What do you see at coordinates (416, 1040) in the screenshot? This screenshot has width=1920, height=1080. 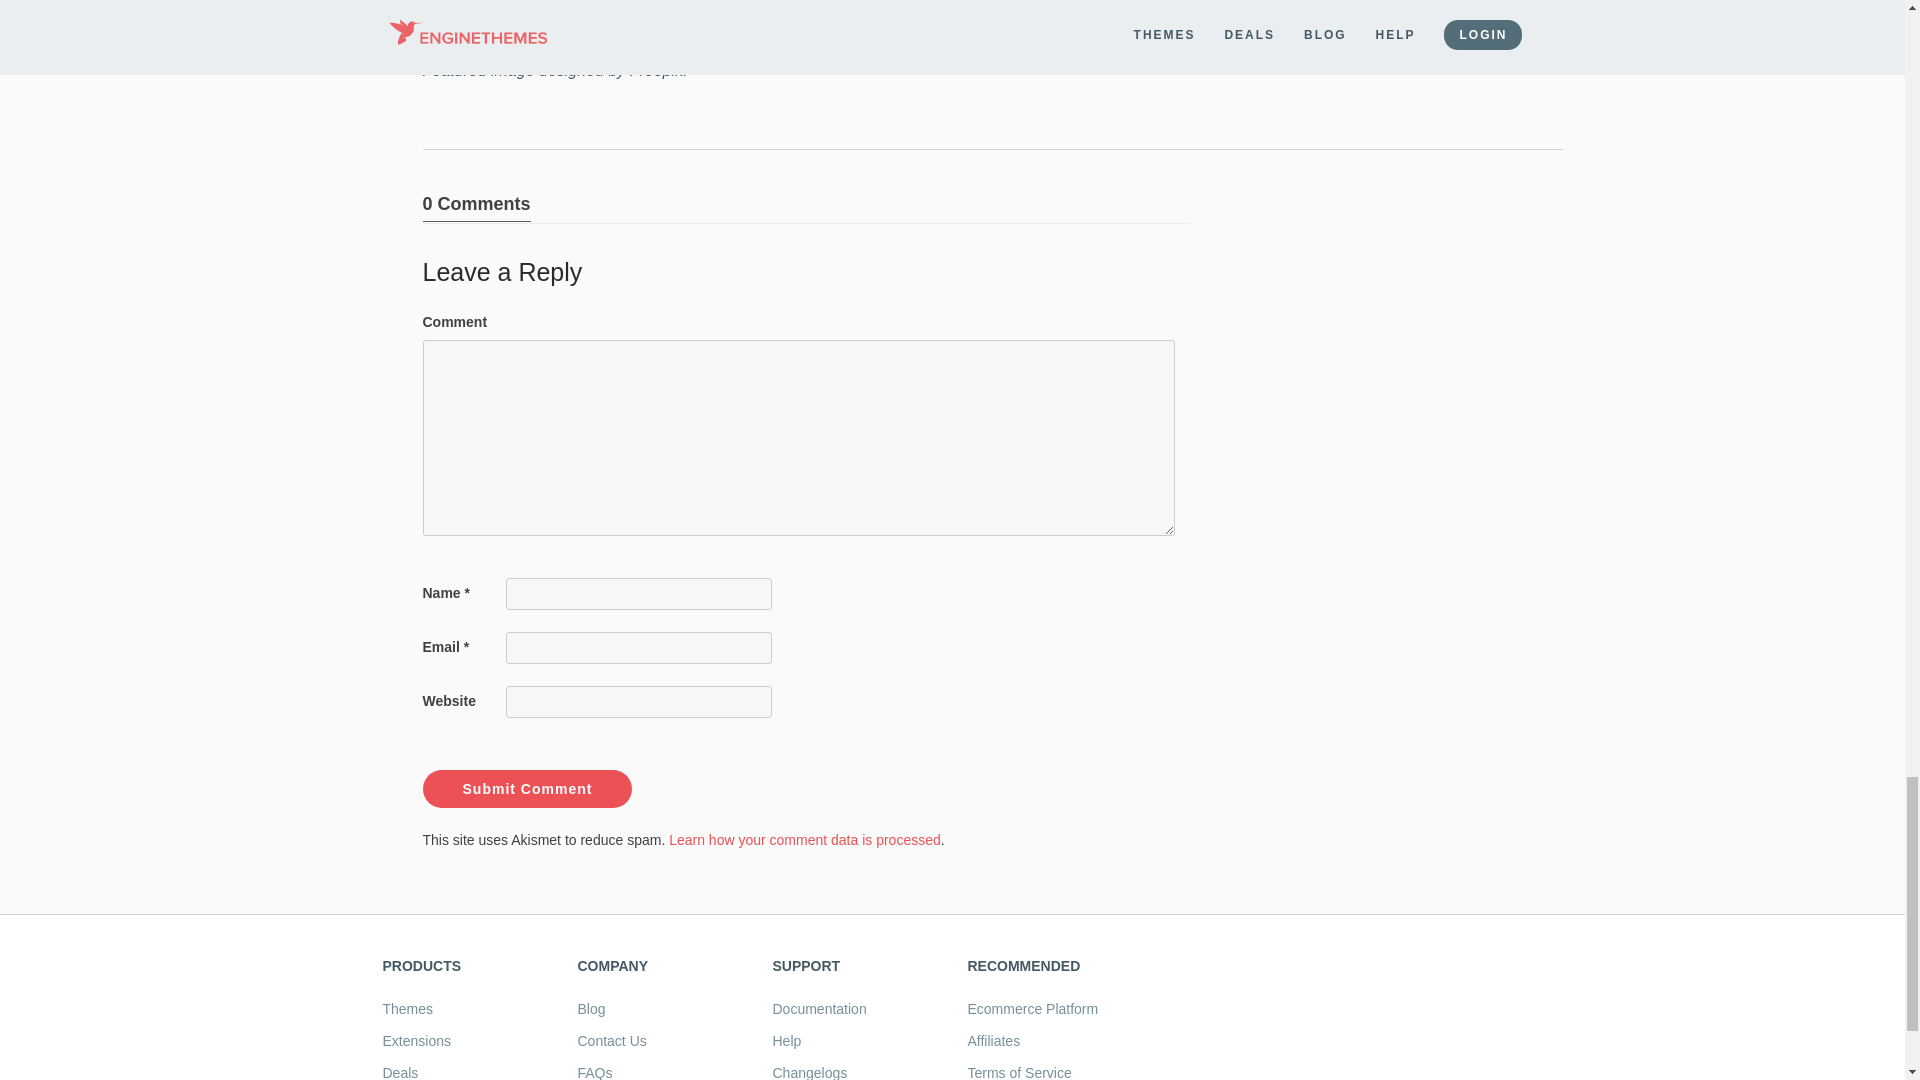 I see `Extensions` at bounding box center [416, 1040].